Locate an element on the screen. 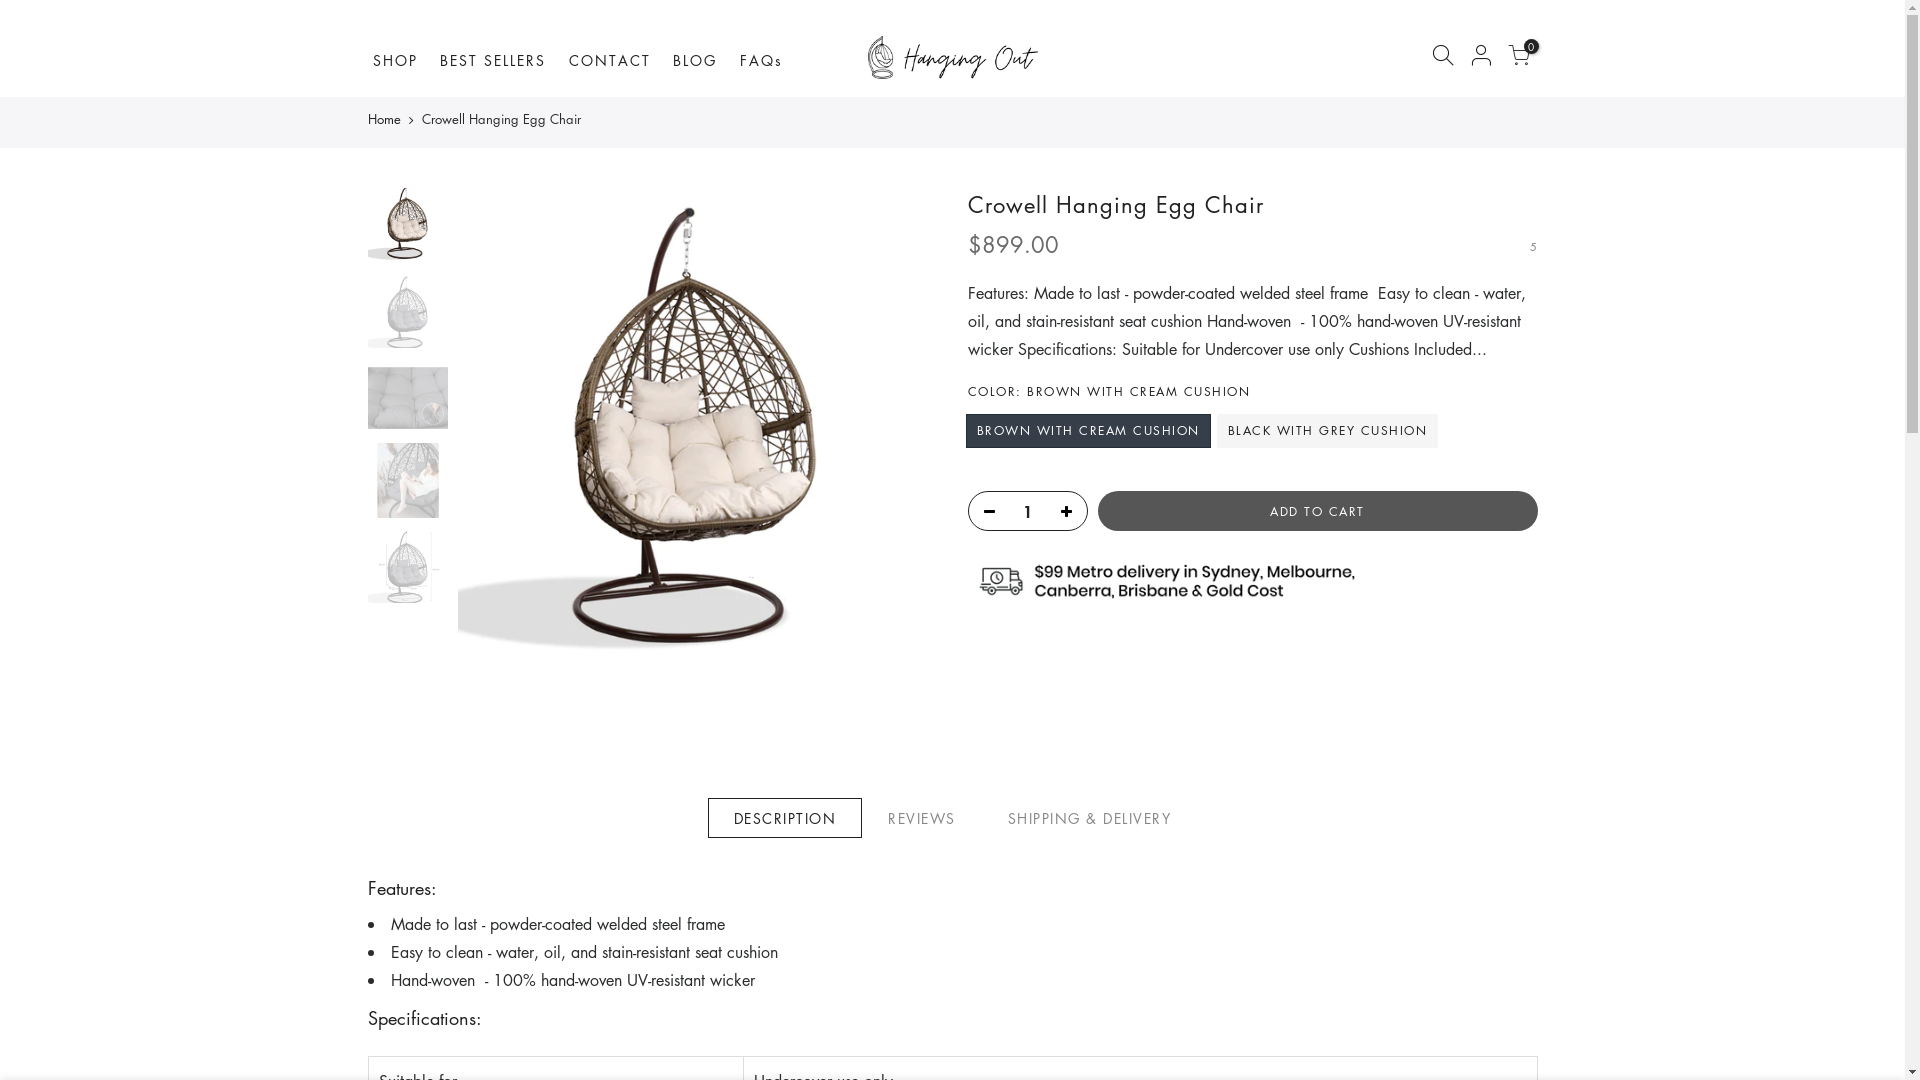  BEST SELLERS is located at coordinates (500, 51).